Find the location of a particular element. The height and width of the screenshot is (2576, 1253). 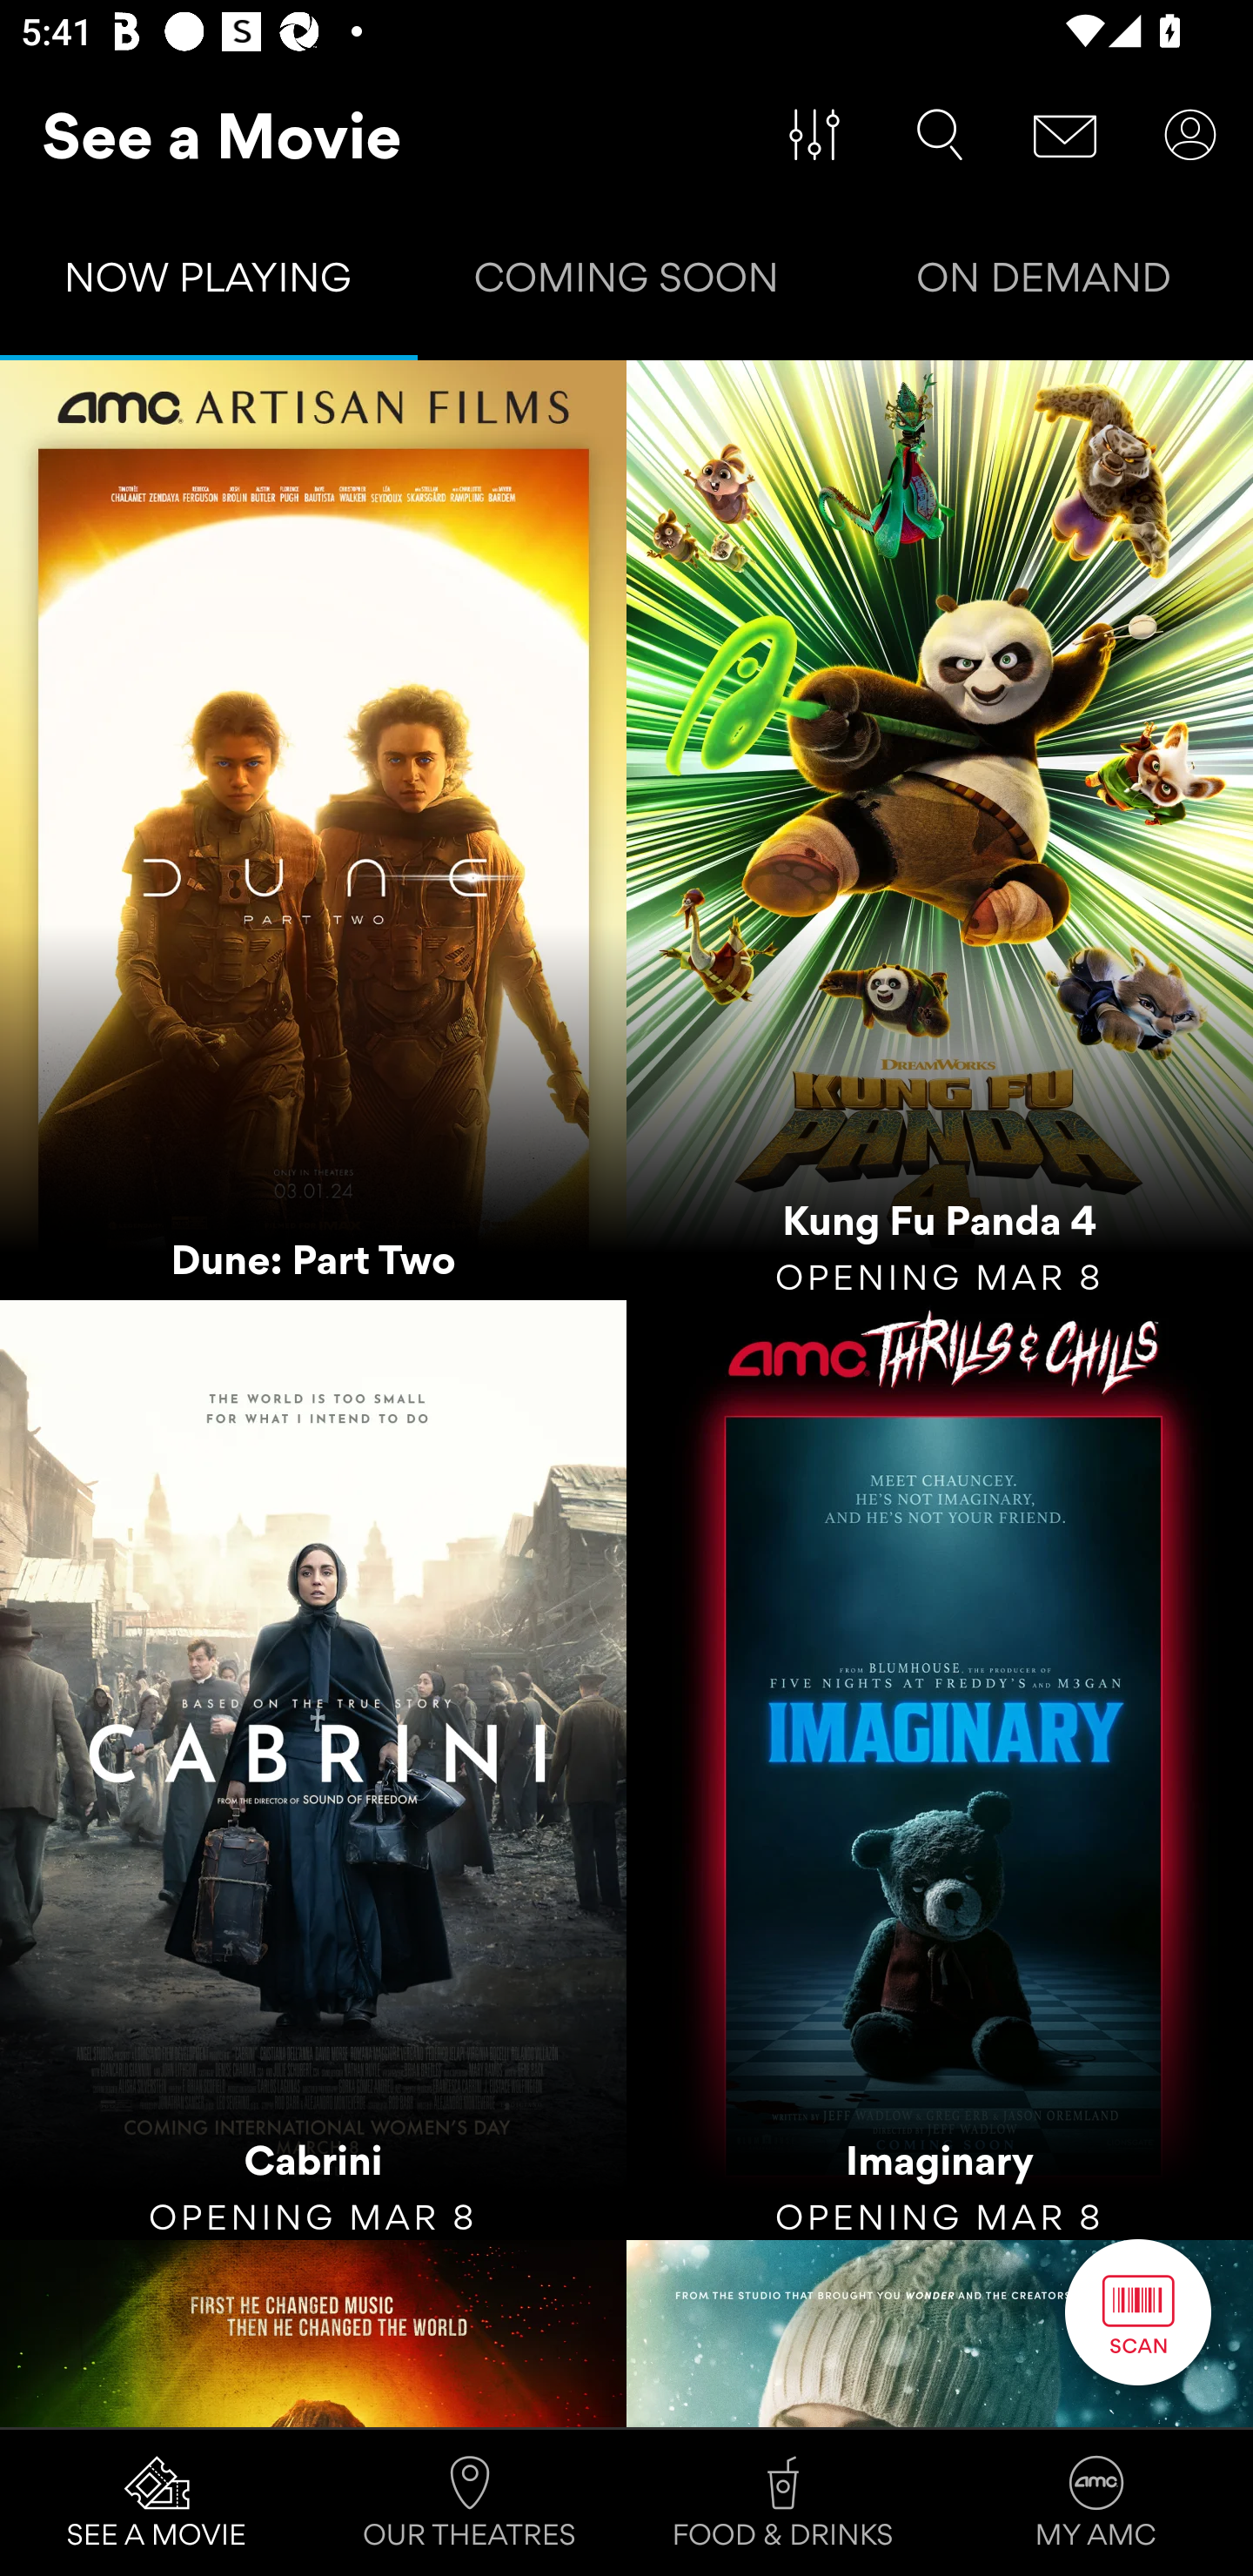

User Account is located at coordinates (1190, 135).